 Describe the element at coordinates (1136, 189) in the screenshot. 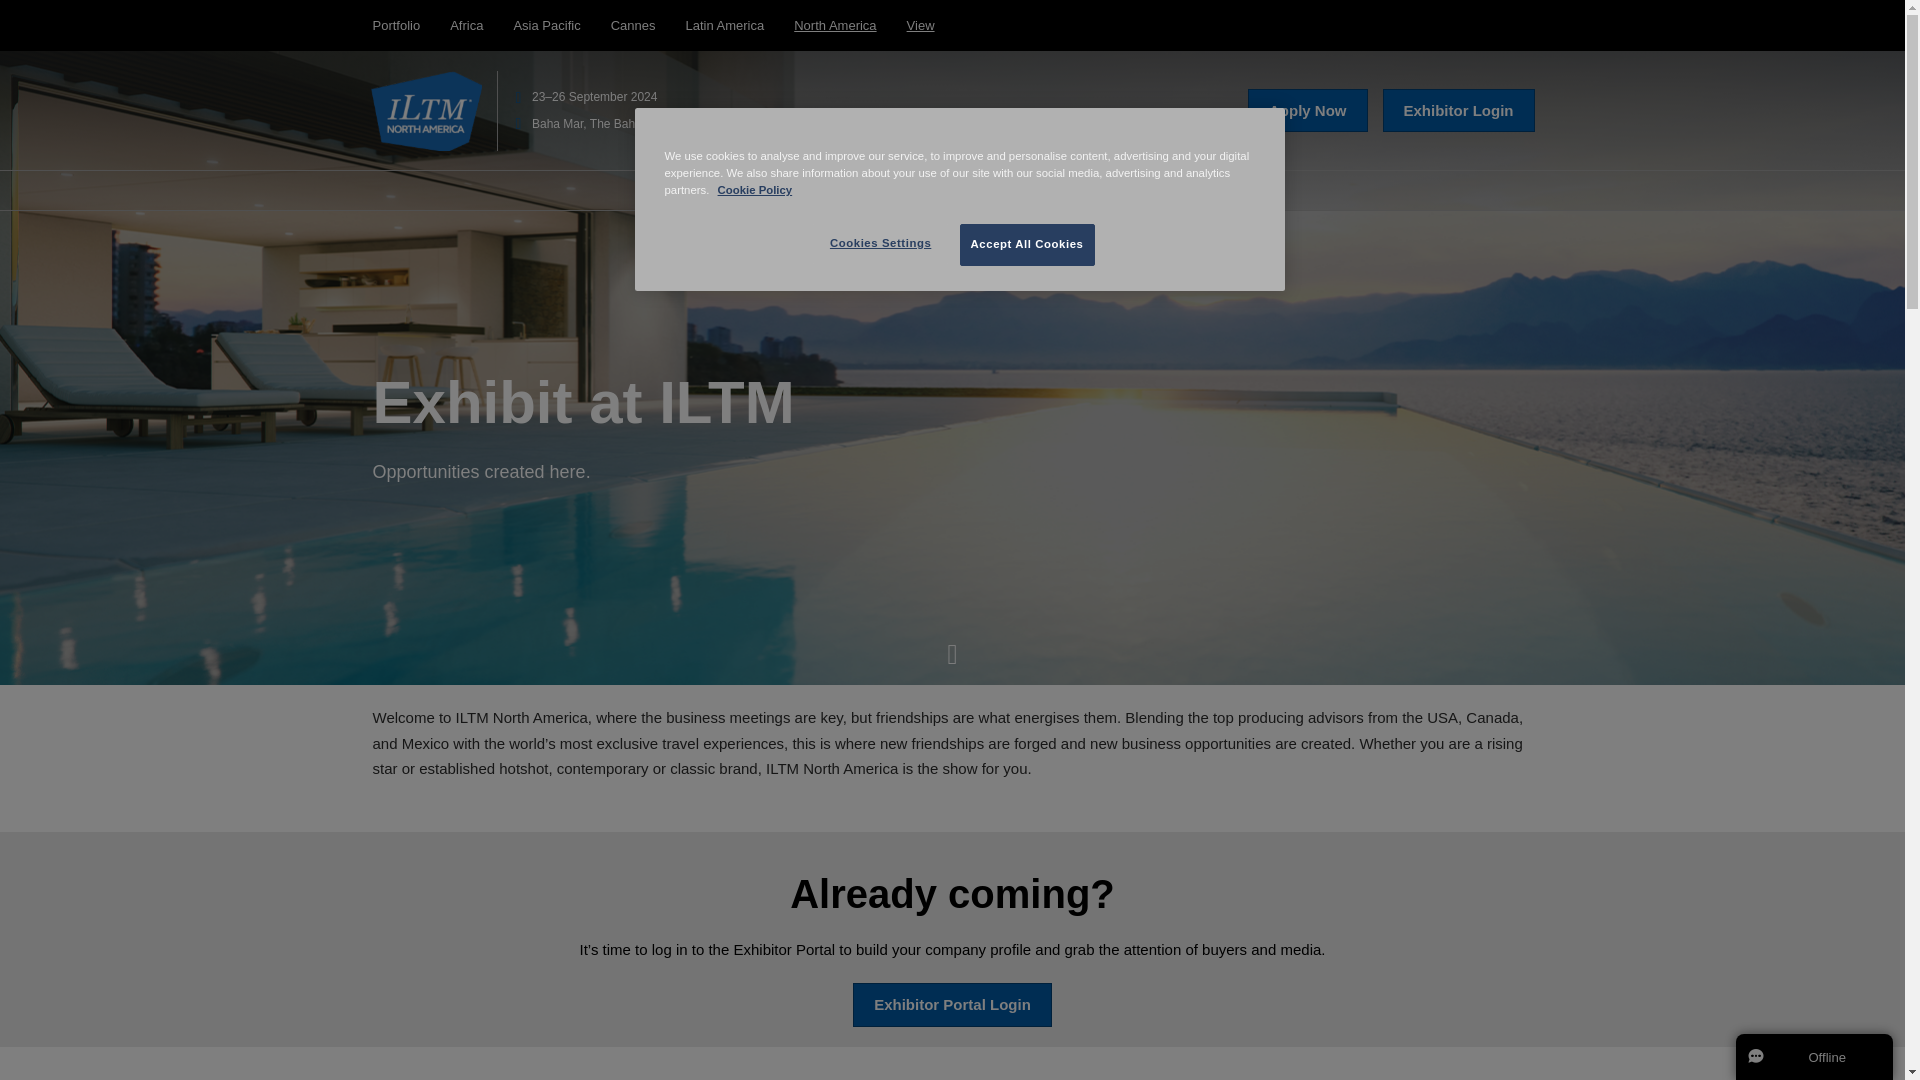

I see `Media` at that location.